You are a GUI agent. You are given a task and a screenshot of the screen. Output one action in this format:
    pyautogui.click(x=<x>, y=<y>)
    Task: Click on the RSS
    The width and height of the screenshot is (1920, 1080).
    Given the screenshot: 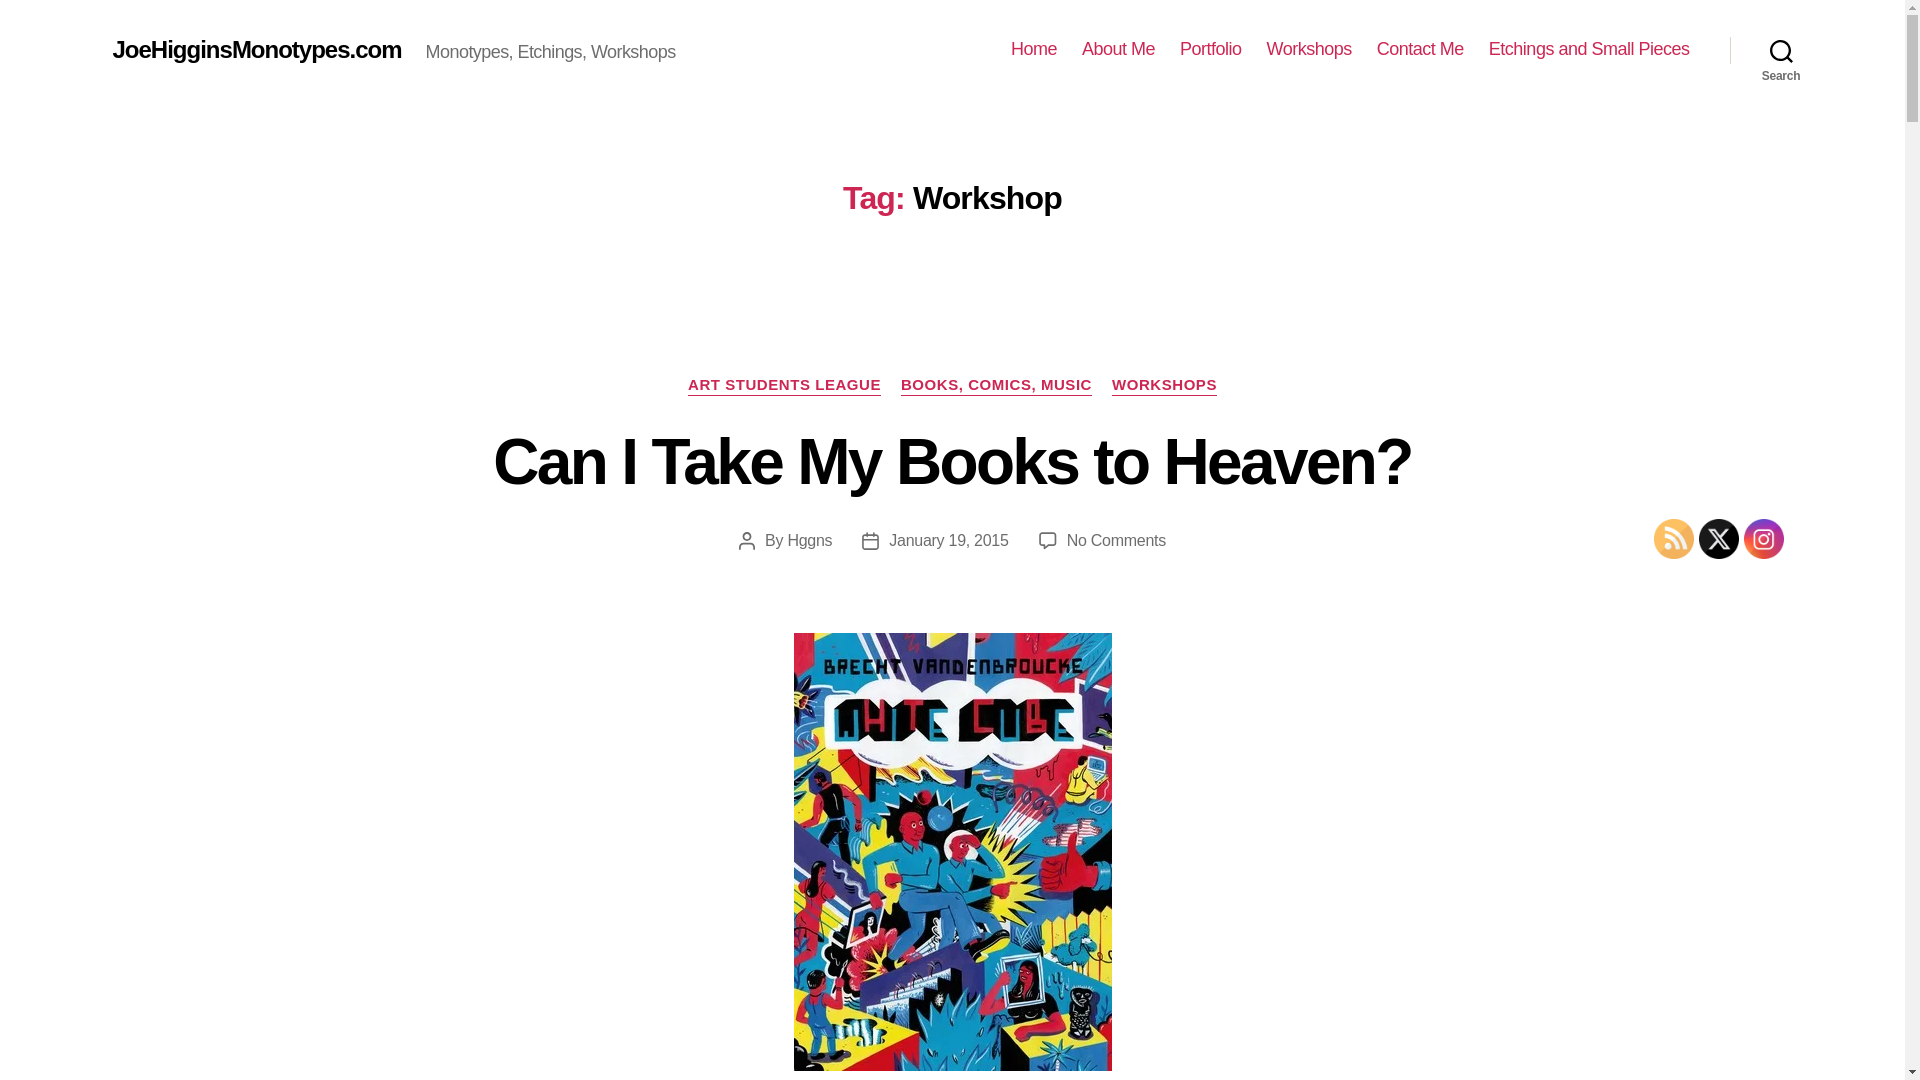 What is the action you would take?
    pyautogui.click(x=1673, y=539)
    